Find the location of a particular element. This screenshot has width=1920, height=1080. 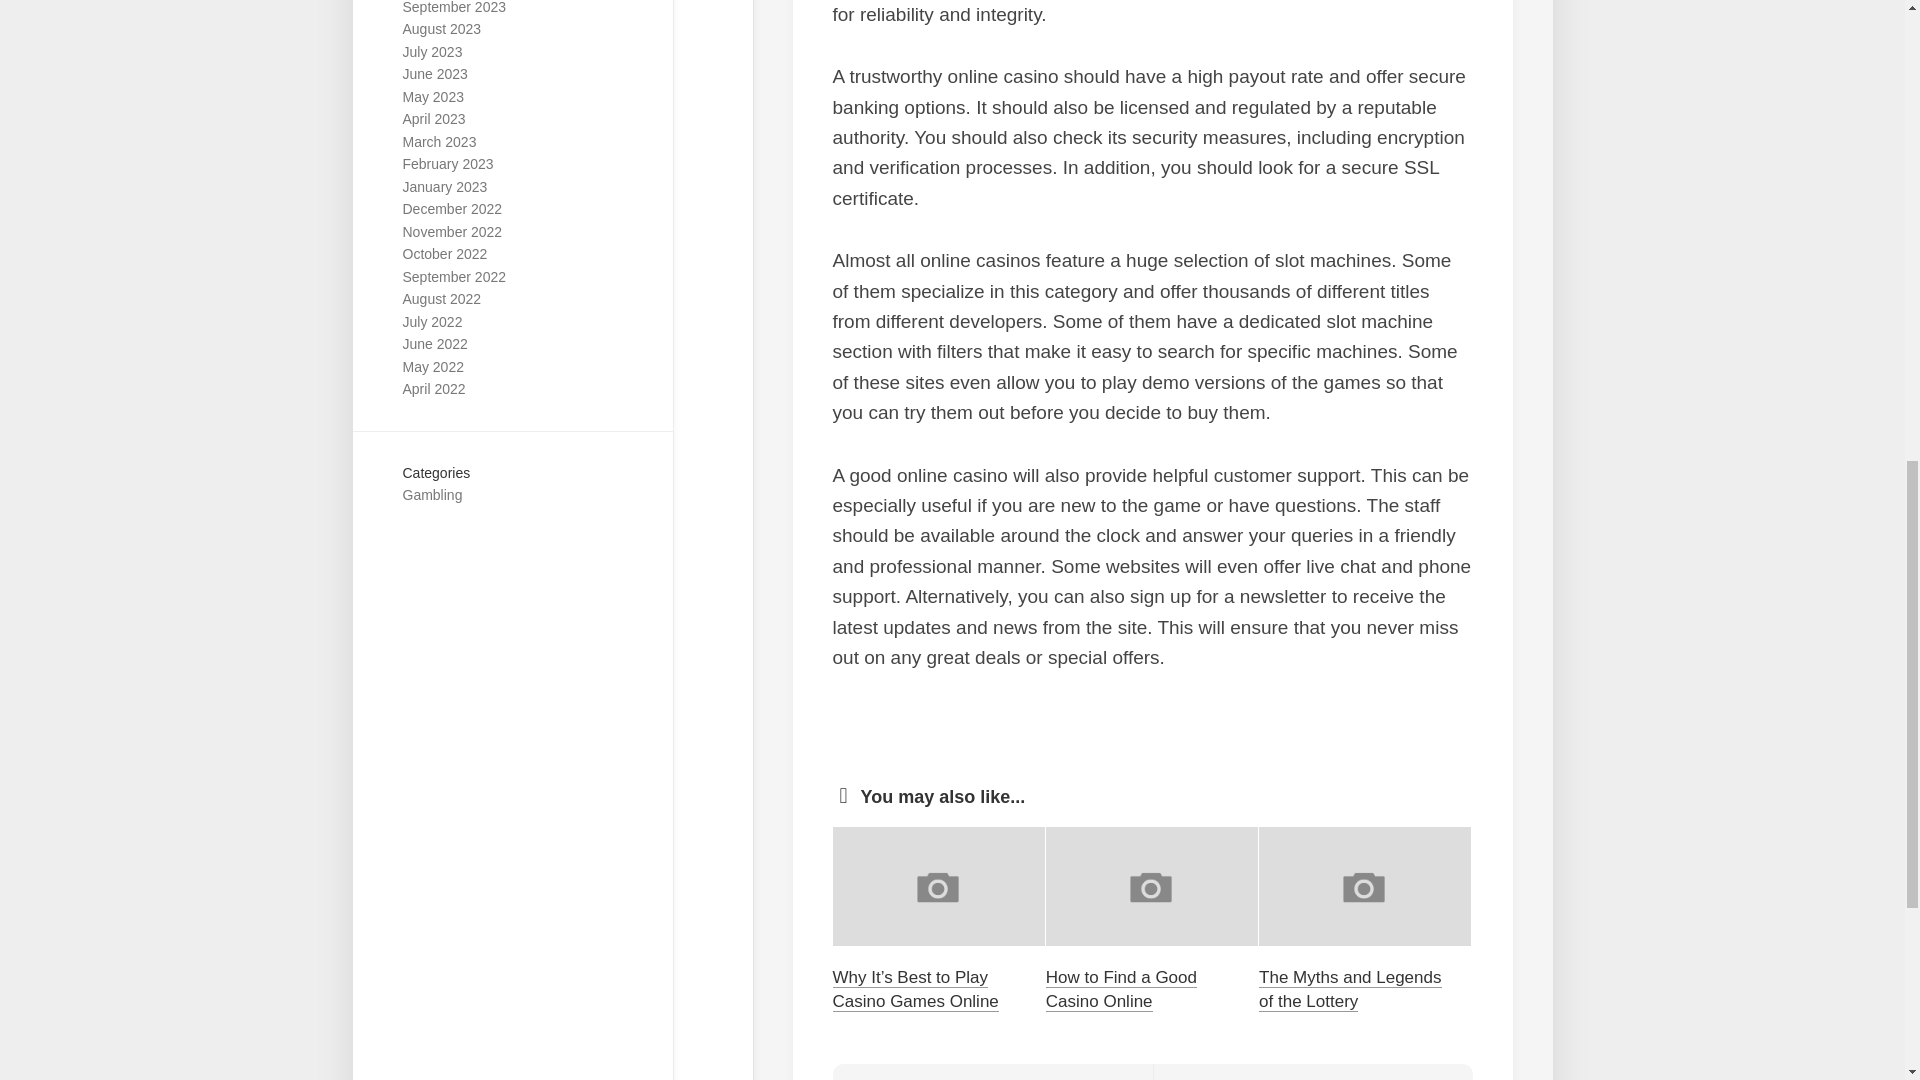

February 2023 is located at coordinates (447, 163).